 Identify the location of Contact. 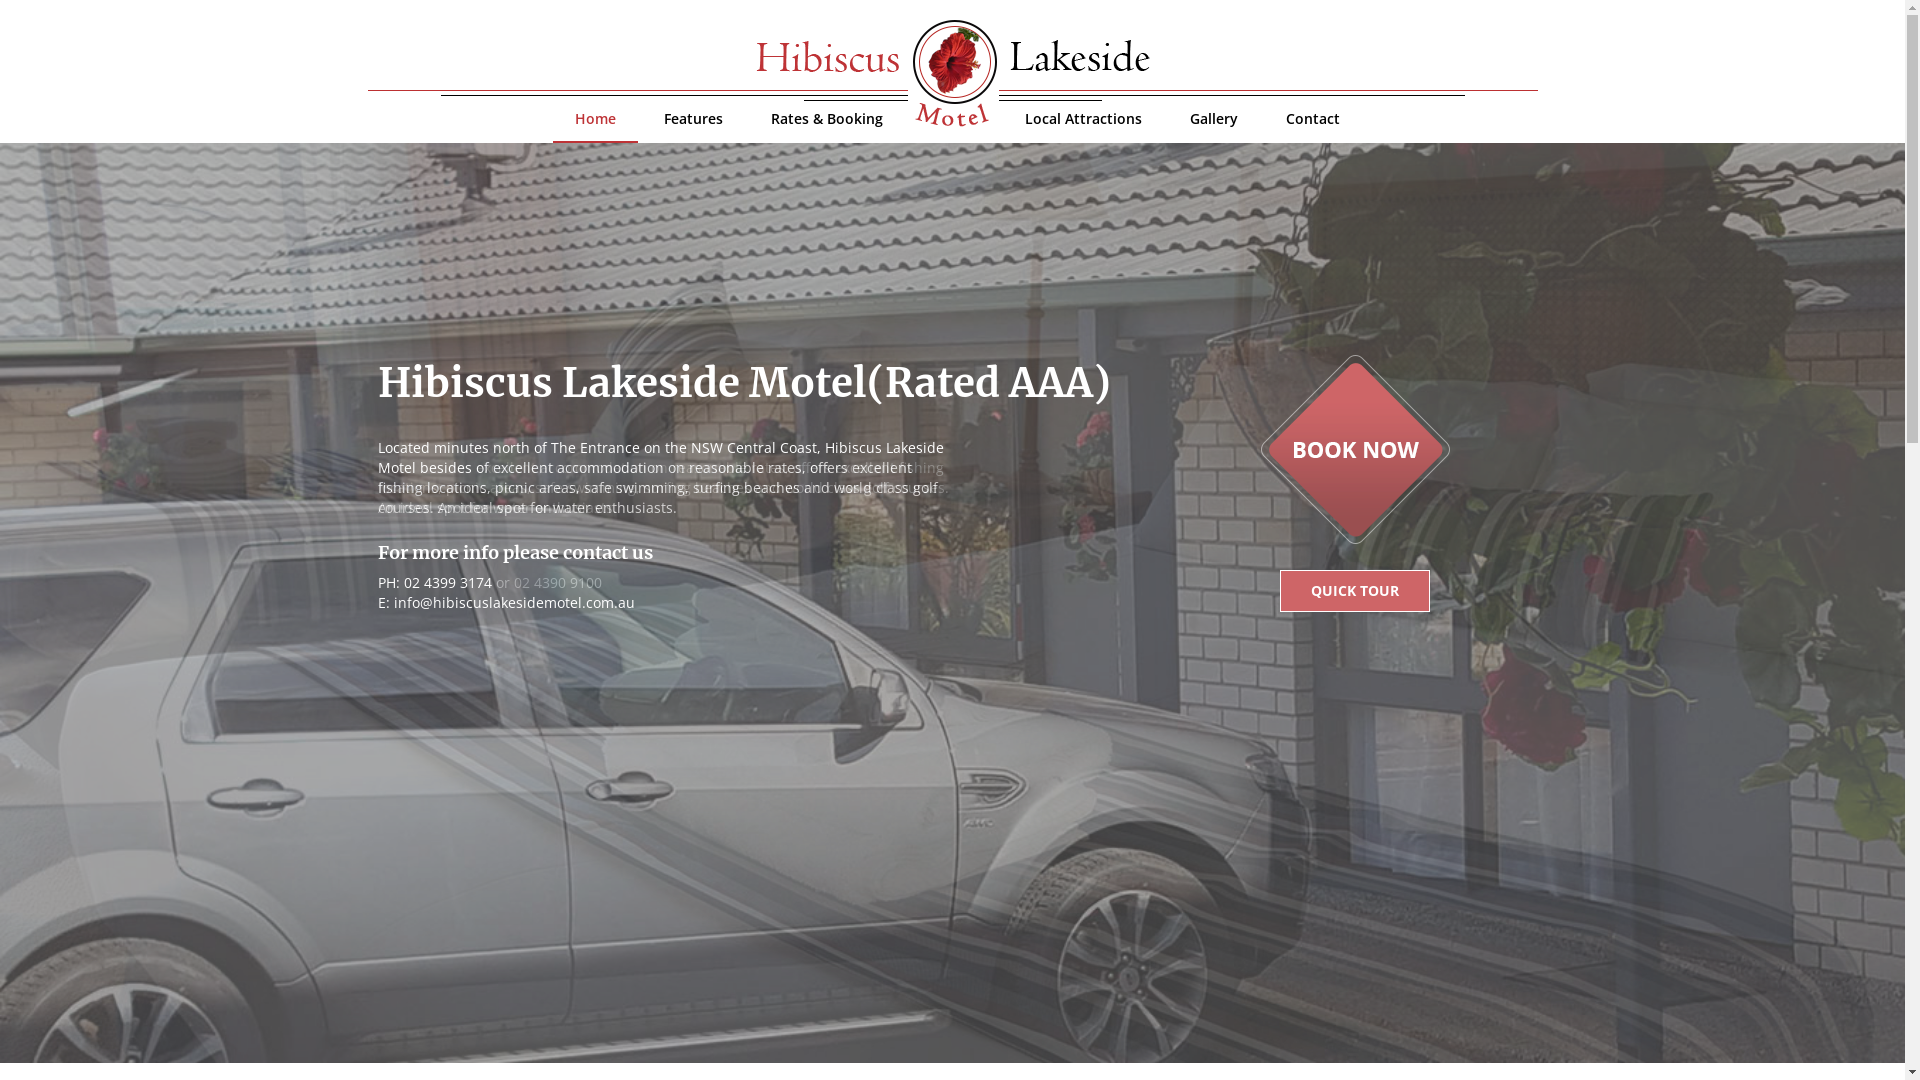
(1313, 128).